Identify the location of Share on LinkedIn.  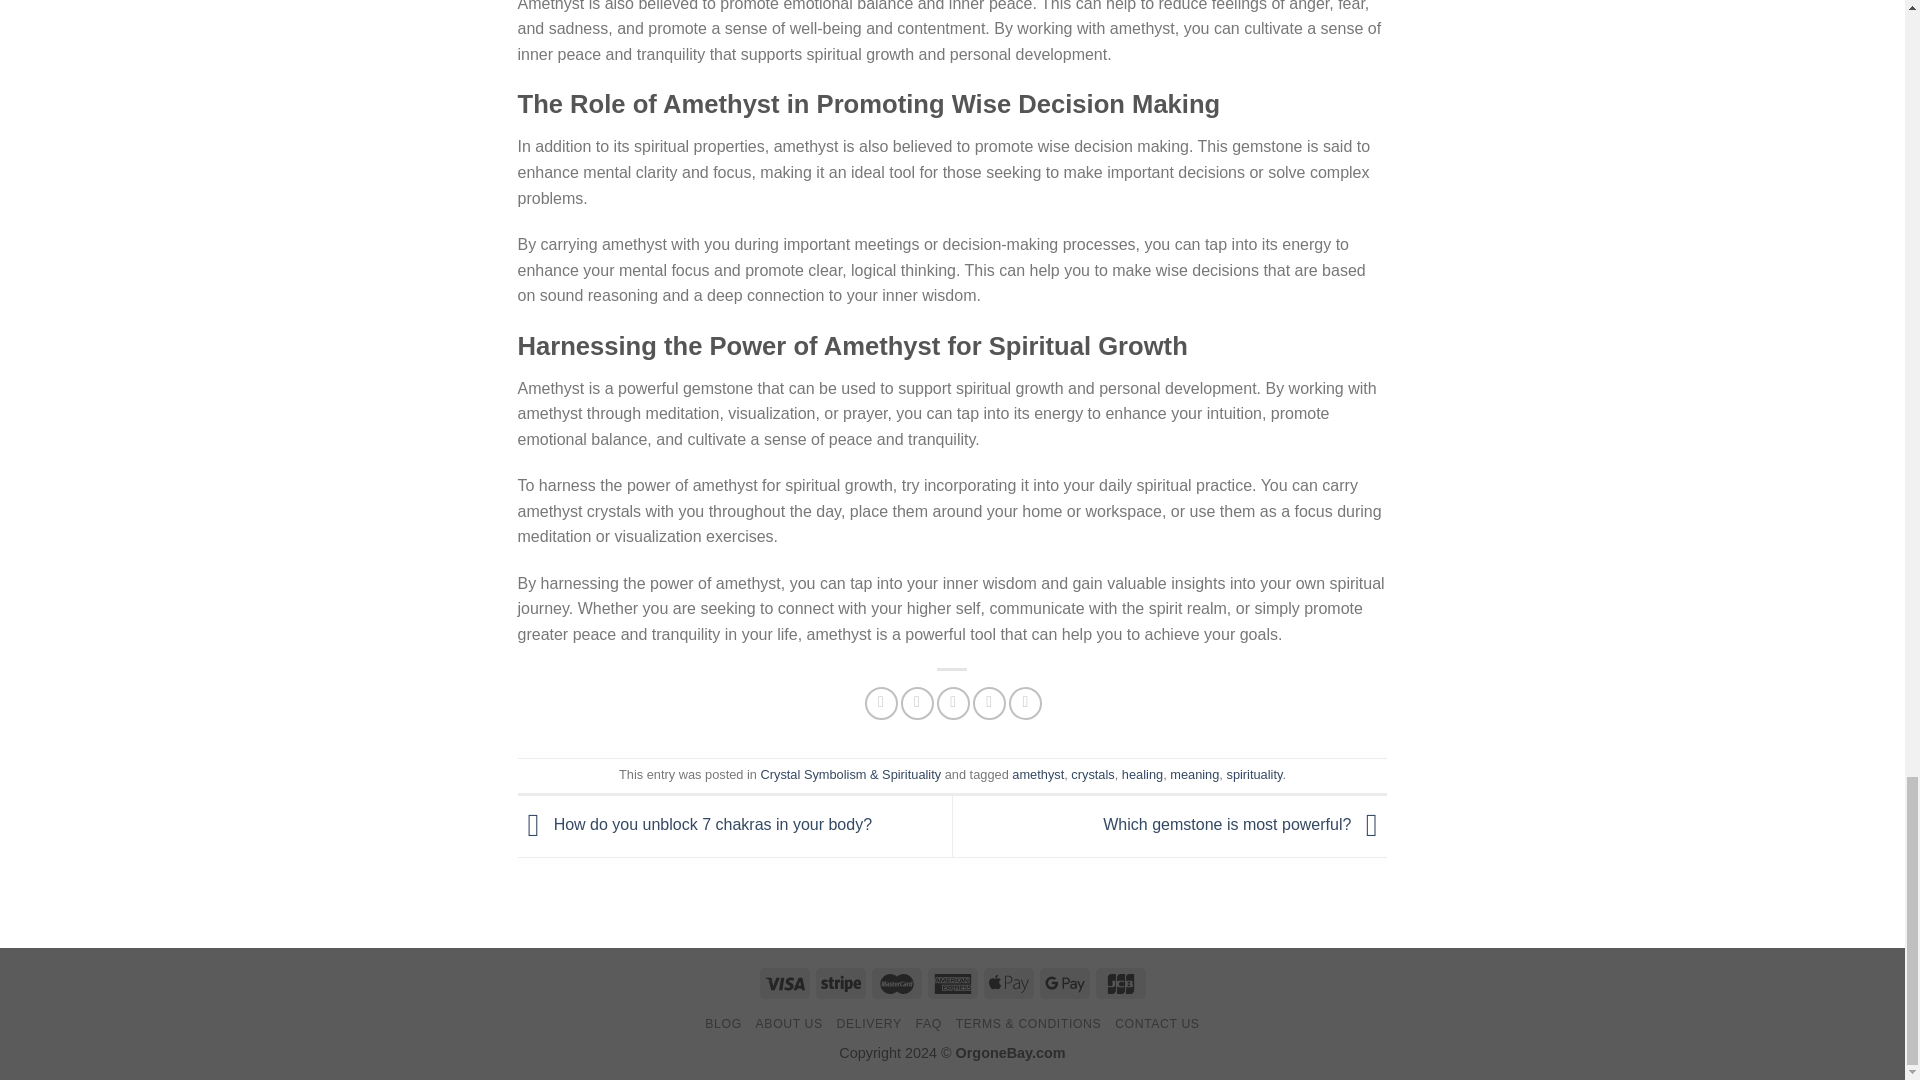
(1026, 703).